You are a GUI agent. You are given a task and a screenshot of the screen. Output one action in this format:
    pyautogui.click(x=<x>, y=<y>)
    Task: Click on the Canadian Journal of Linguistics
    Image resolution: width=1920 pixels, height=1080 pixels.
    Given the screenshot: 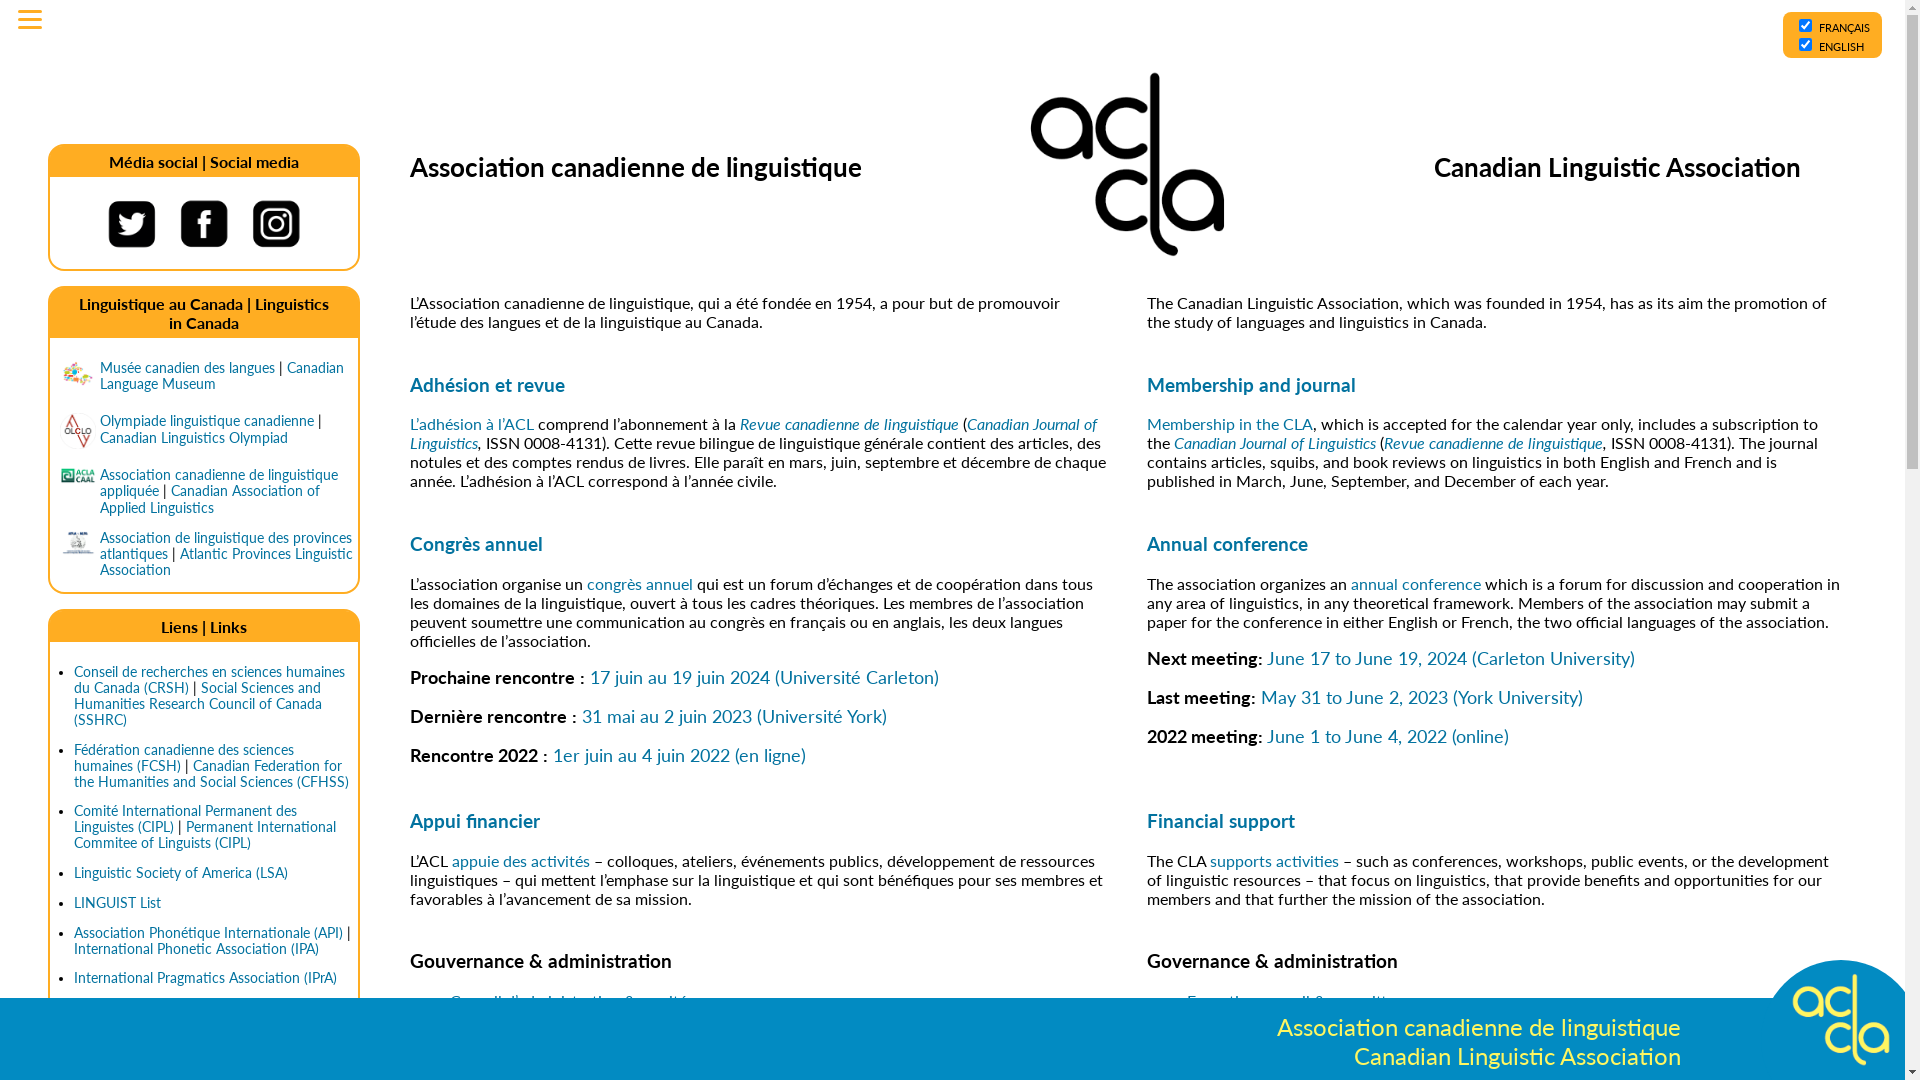 What is the action you would take?
    pyautogui.click(x=1275, y=442)
    